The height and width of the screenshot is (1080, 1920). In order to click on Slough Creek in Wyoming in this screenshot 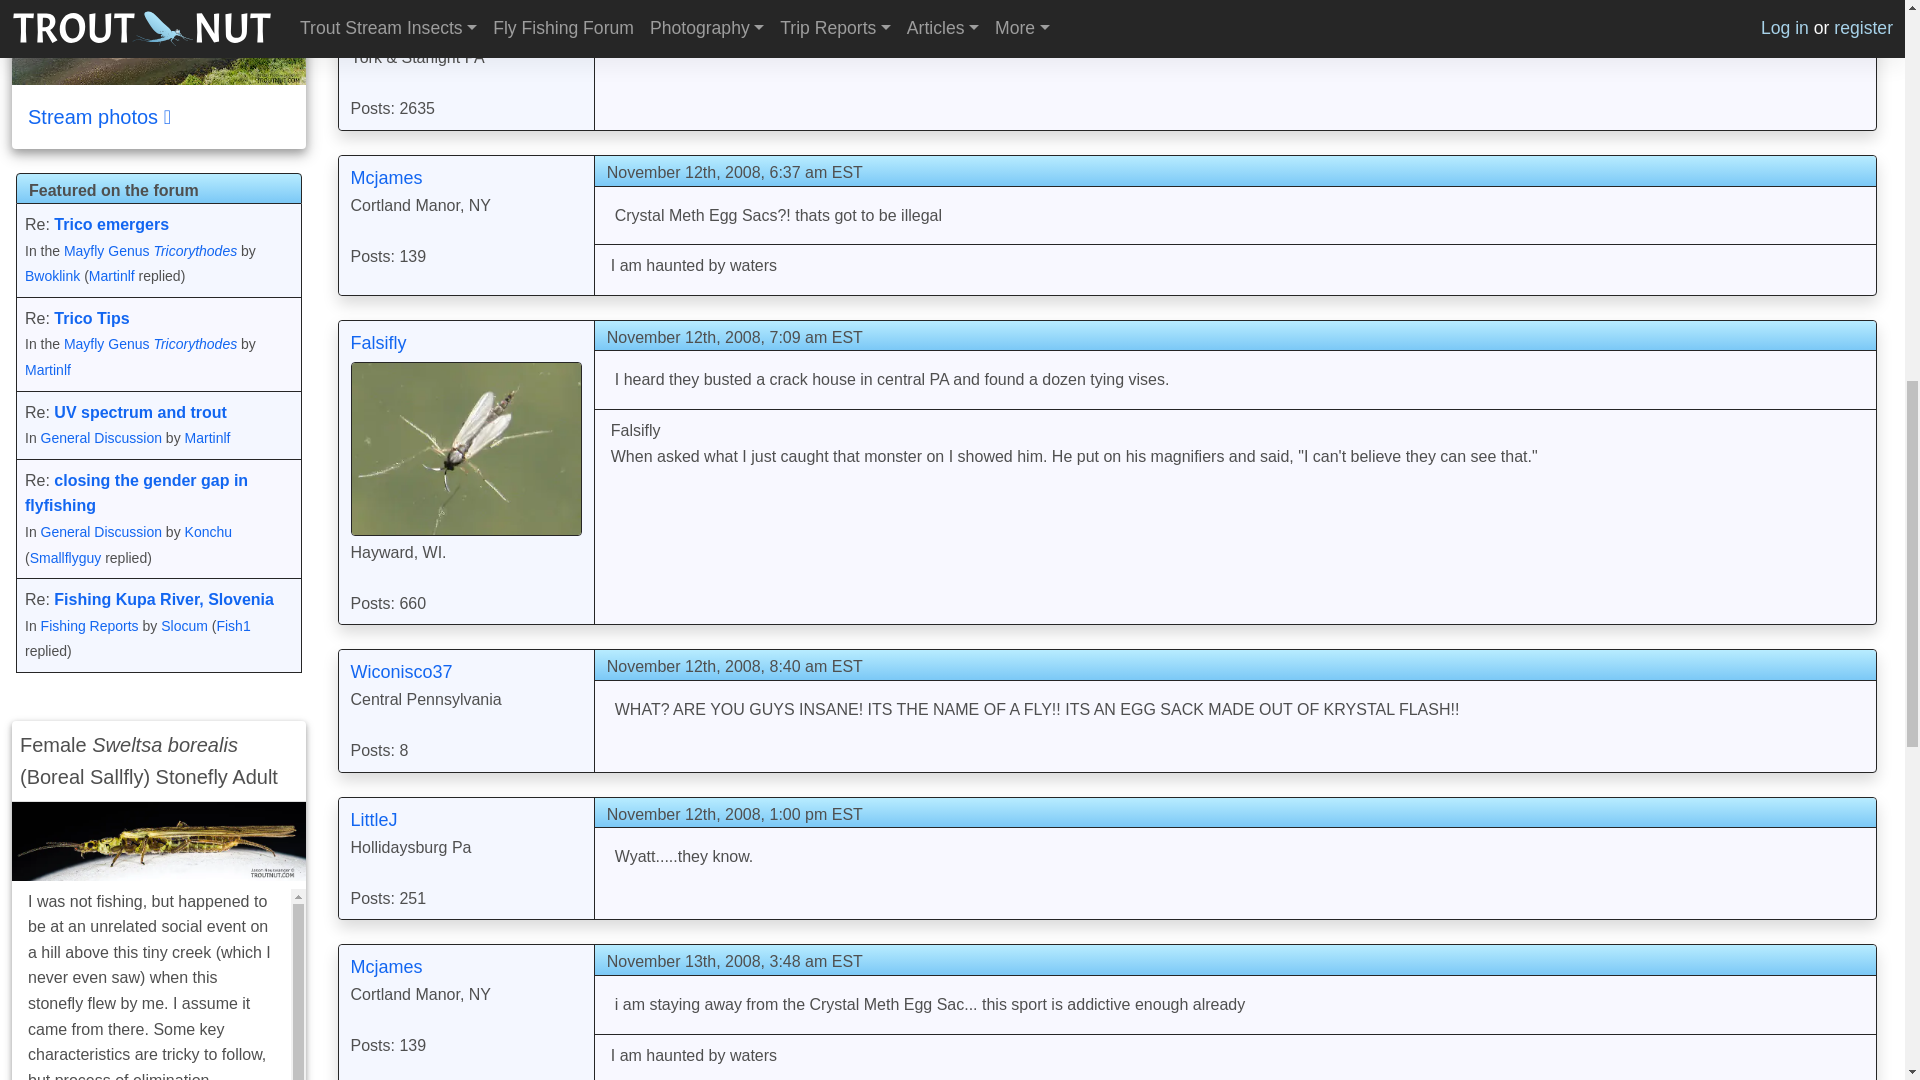, I will do `click(158, 42)`.